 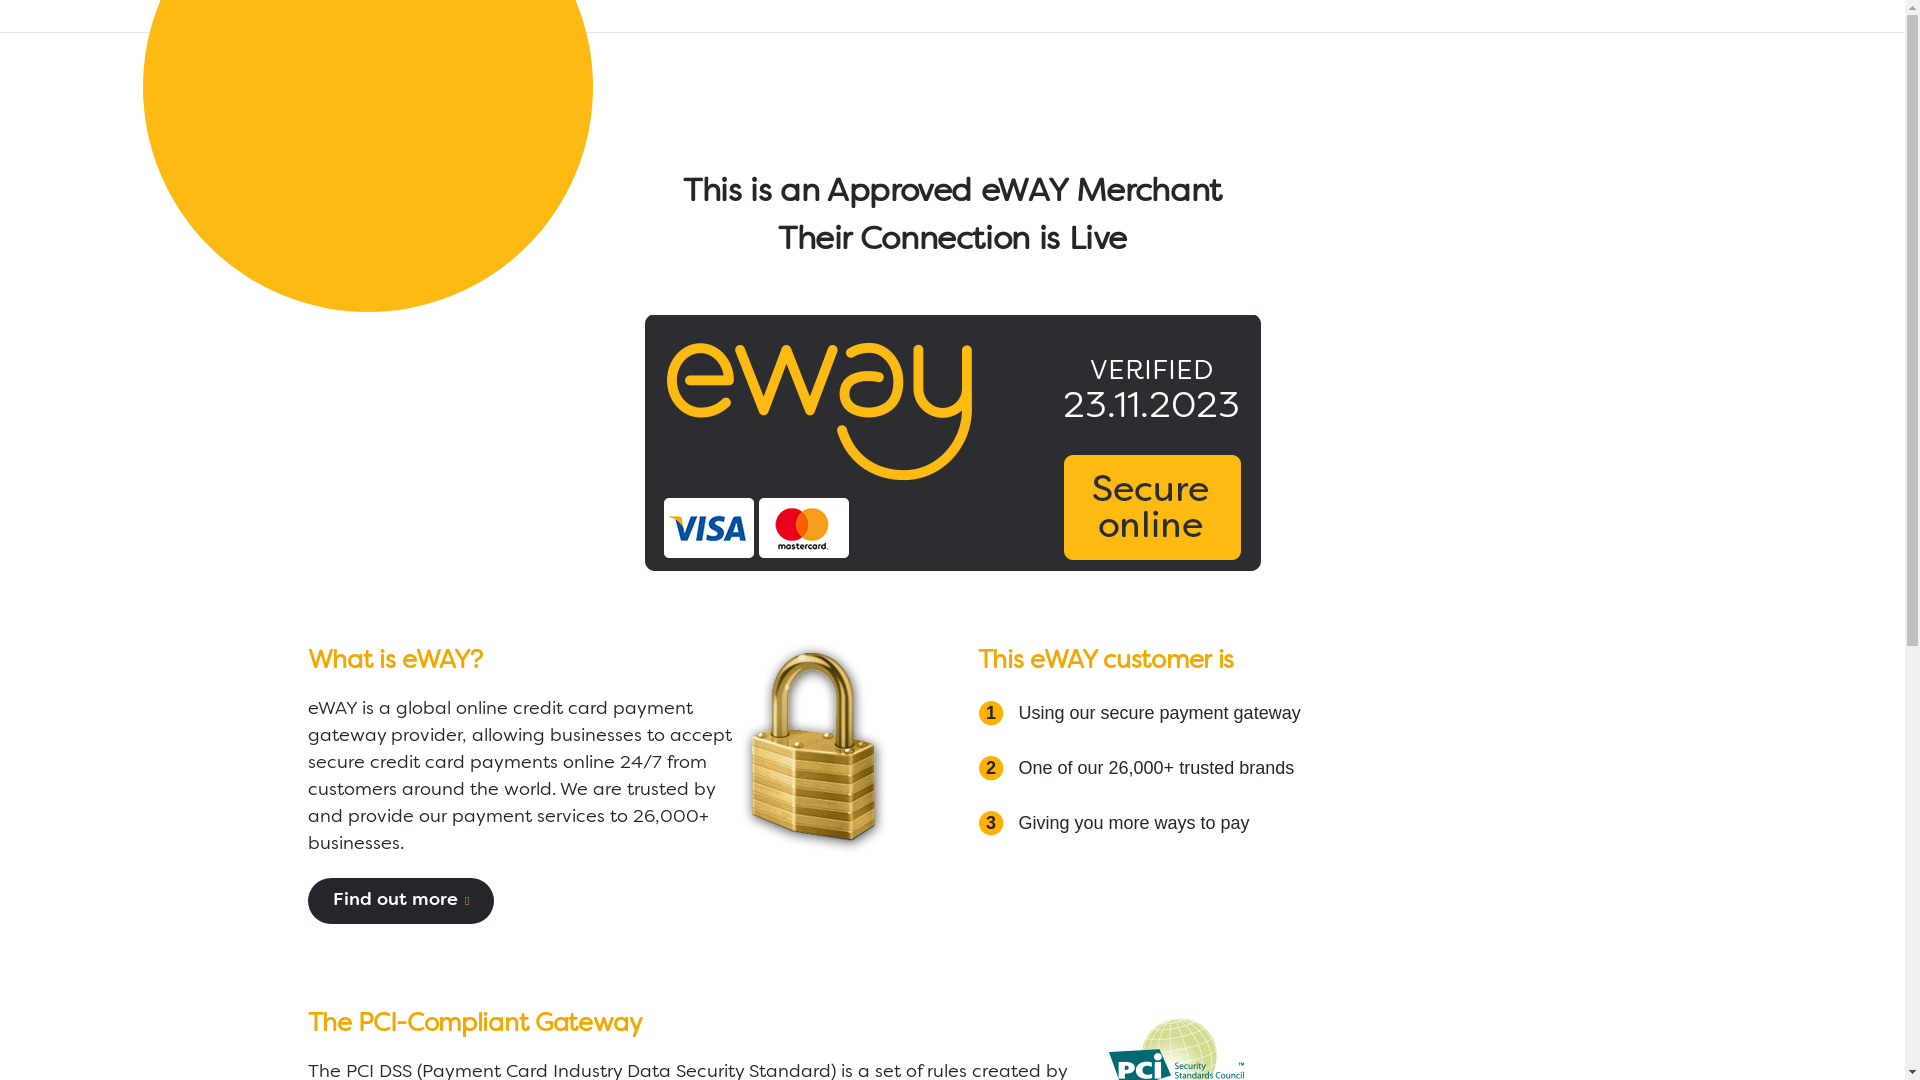 What do you see at coordinates (814, 748) in the screenshot?
I see `Secure Payments` at bounding box center [814, 748].